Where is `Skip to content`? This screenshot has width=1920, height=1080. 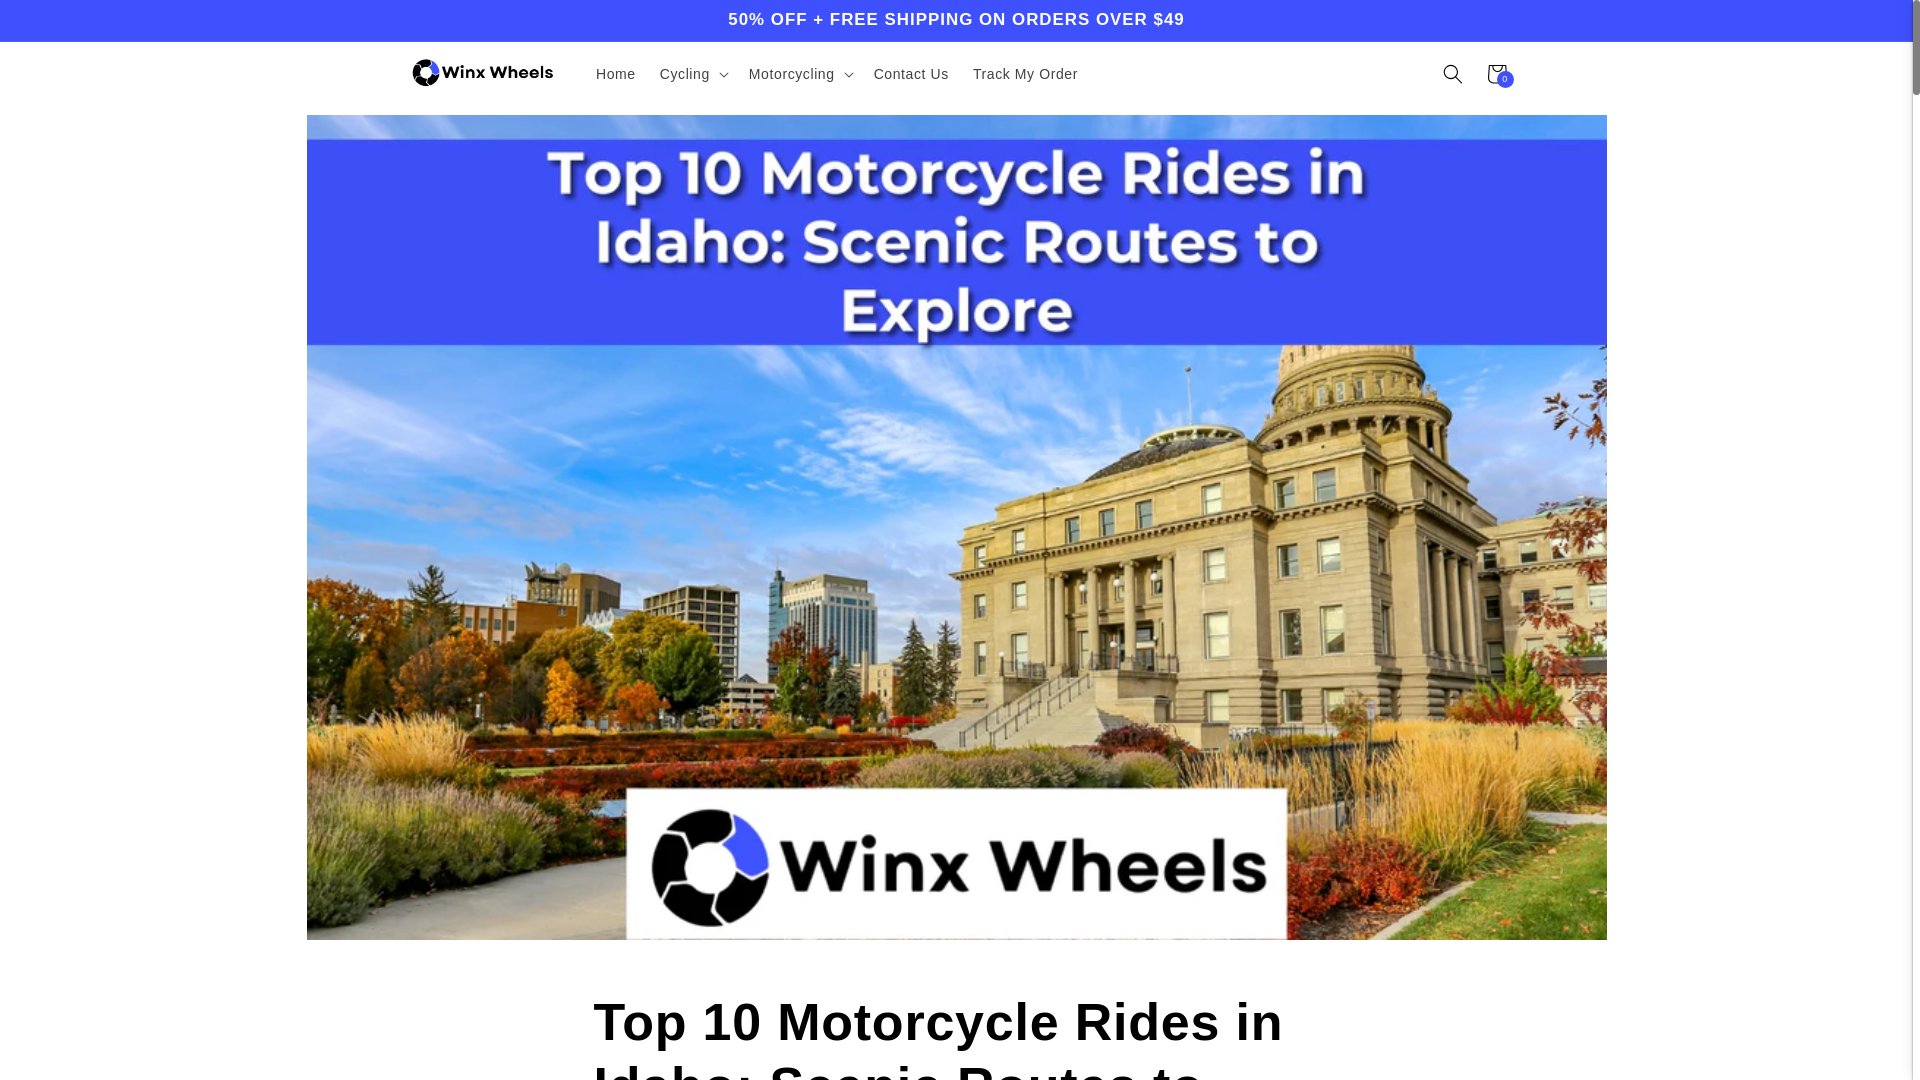 Skip to content is located at coordinates (60, 23).